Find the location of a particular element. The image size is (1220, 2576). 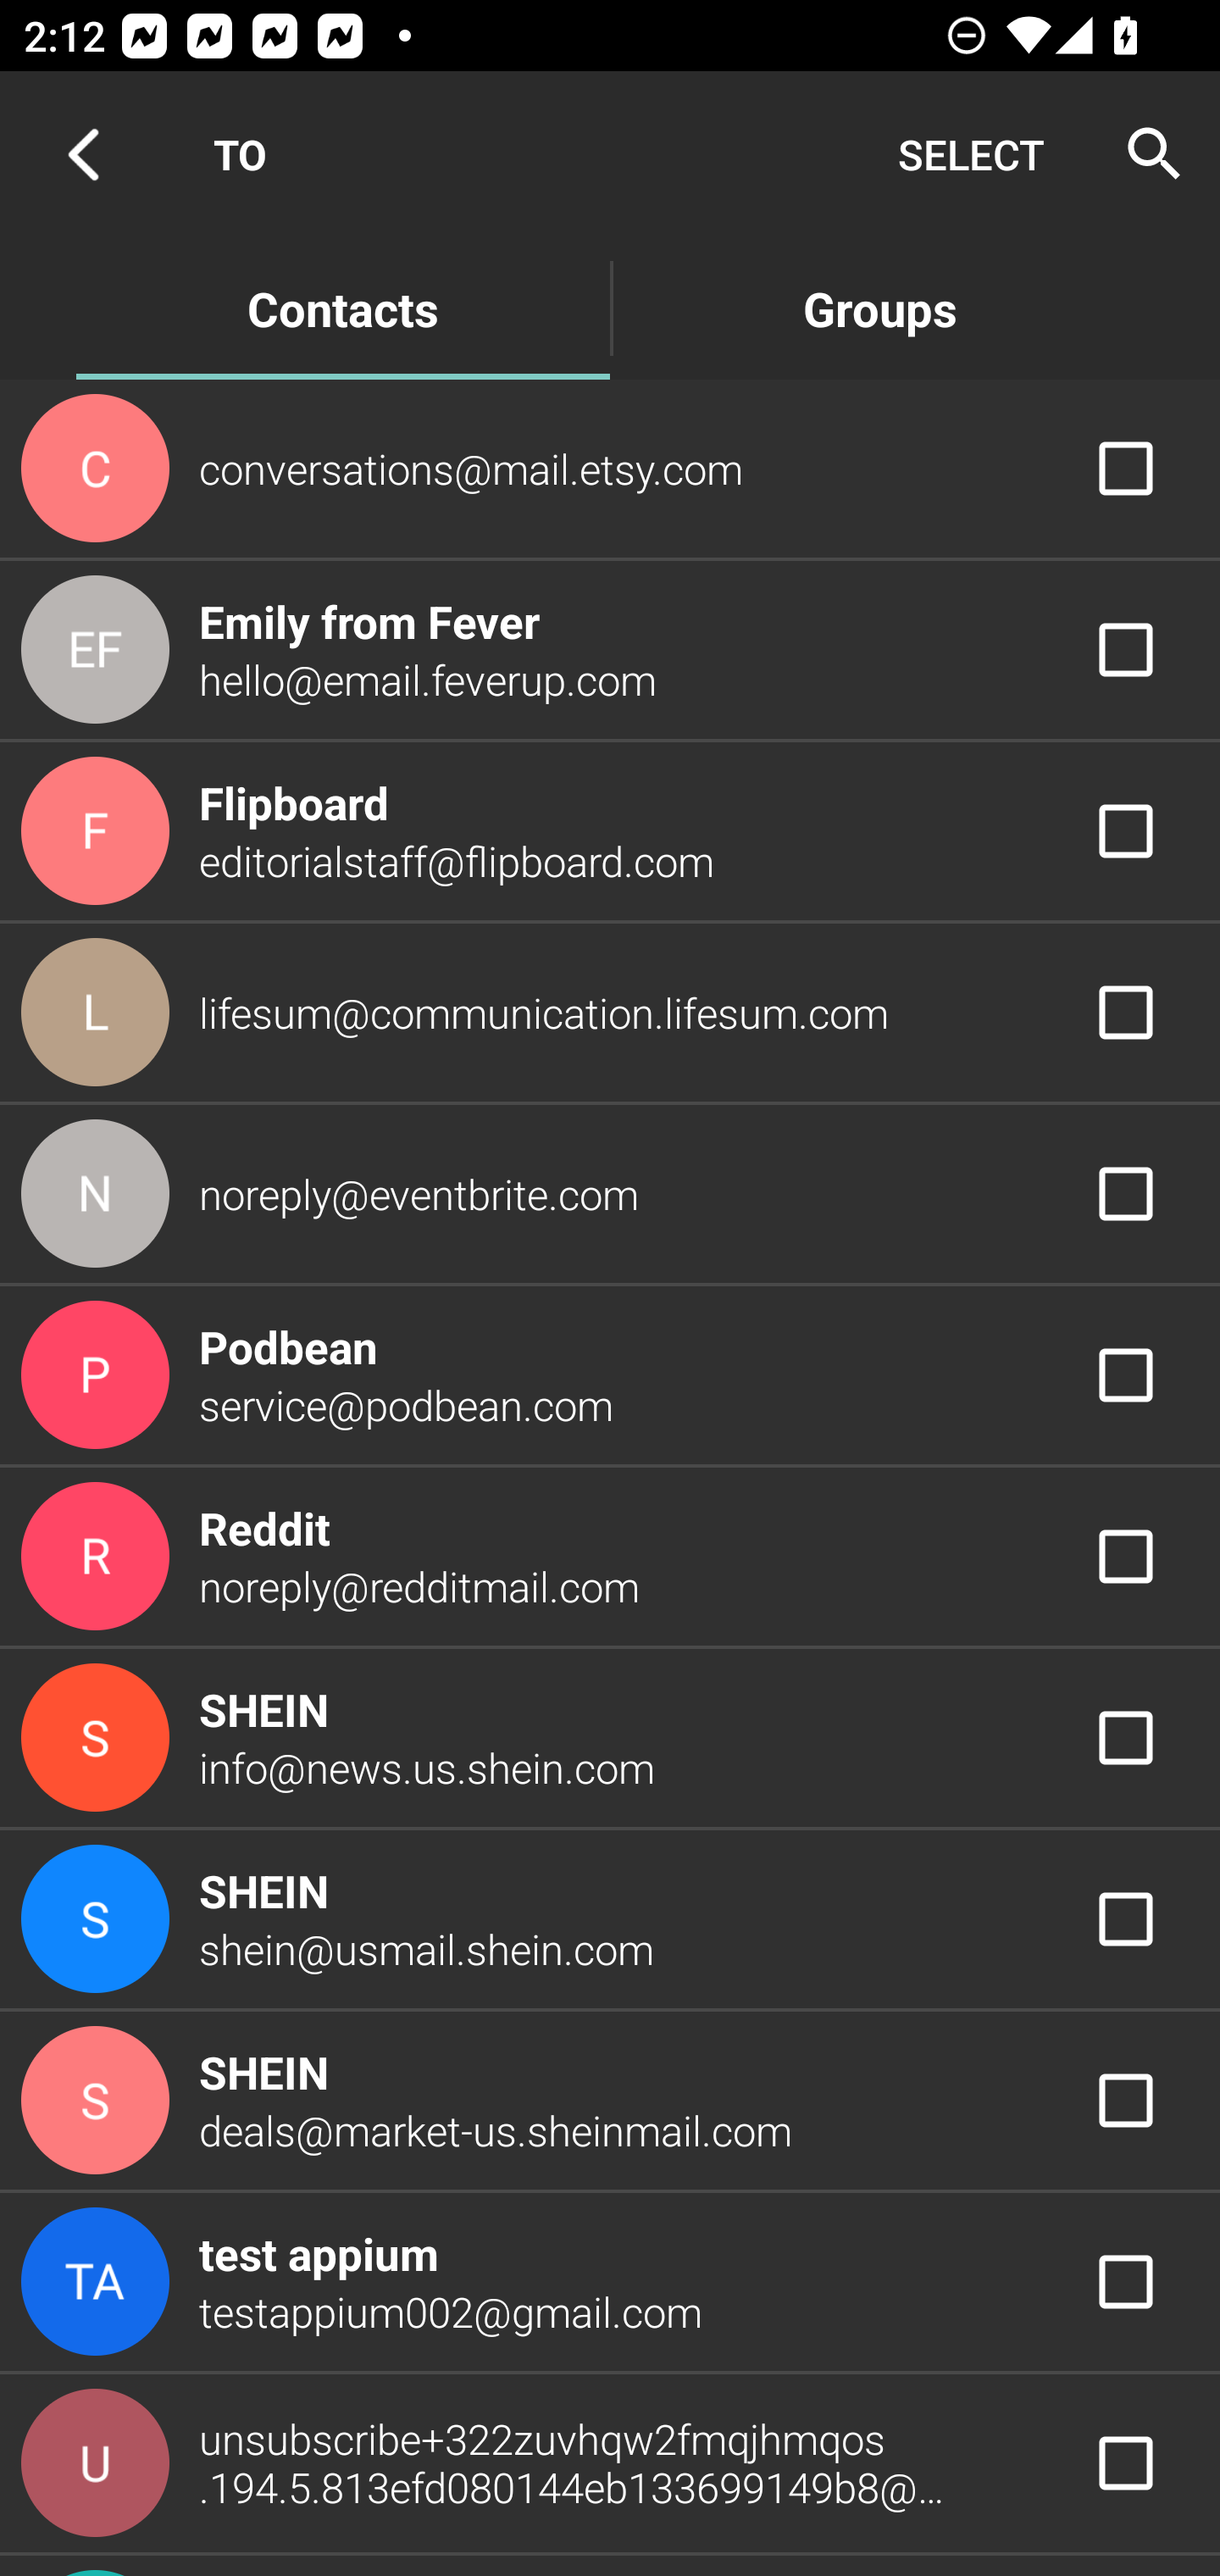

conversations@mail.etsy.com is located at coordinates (610, 467).